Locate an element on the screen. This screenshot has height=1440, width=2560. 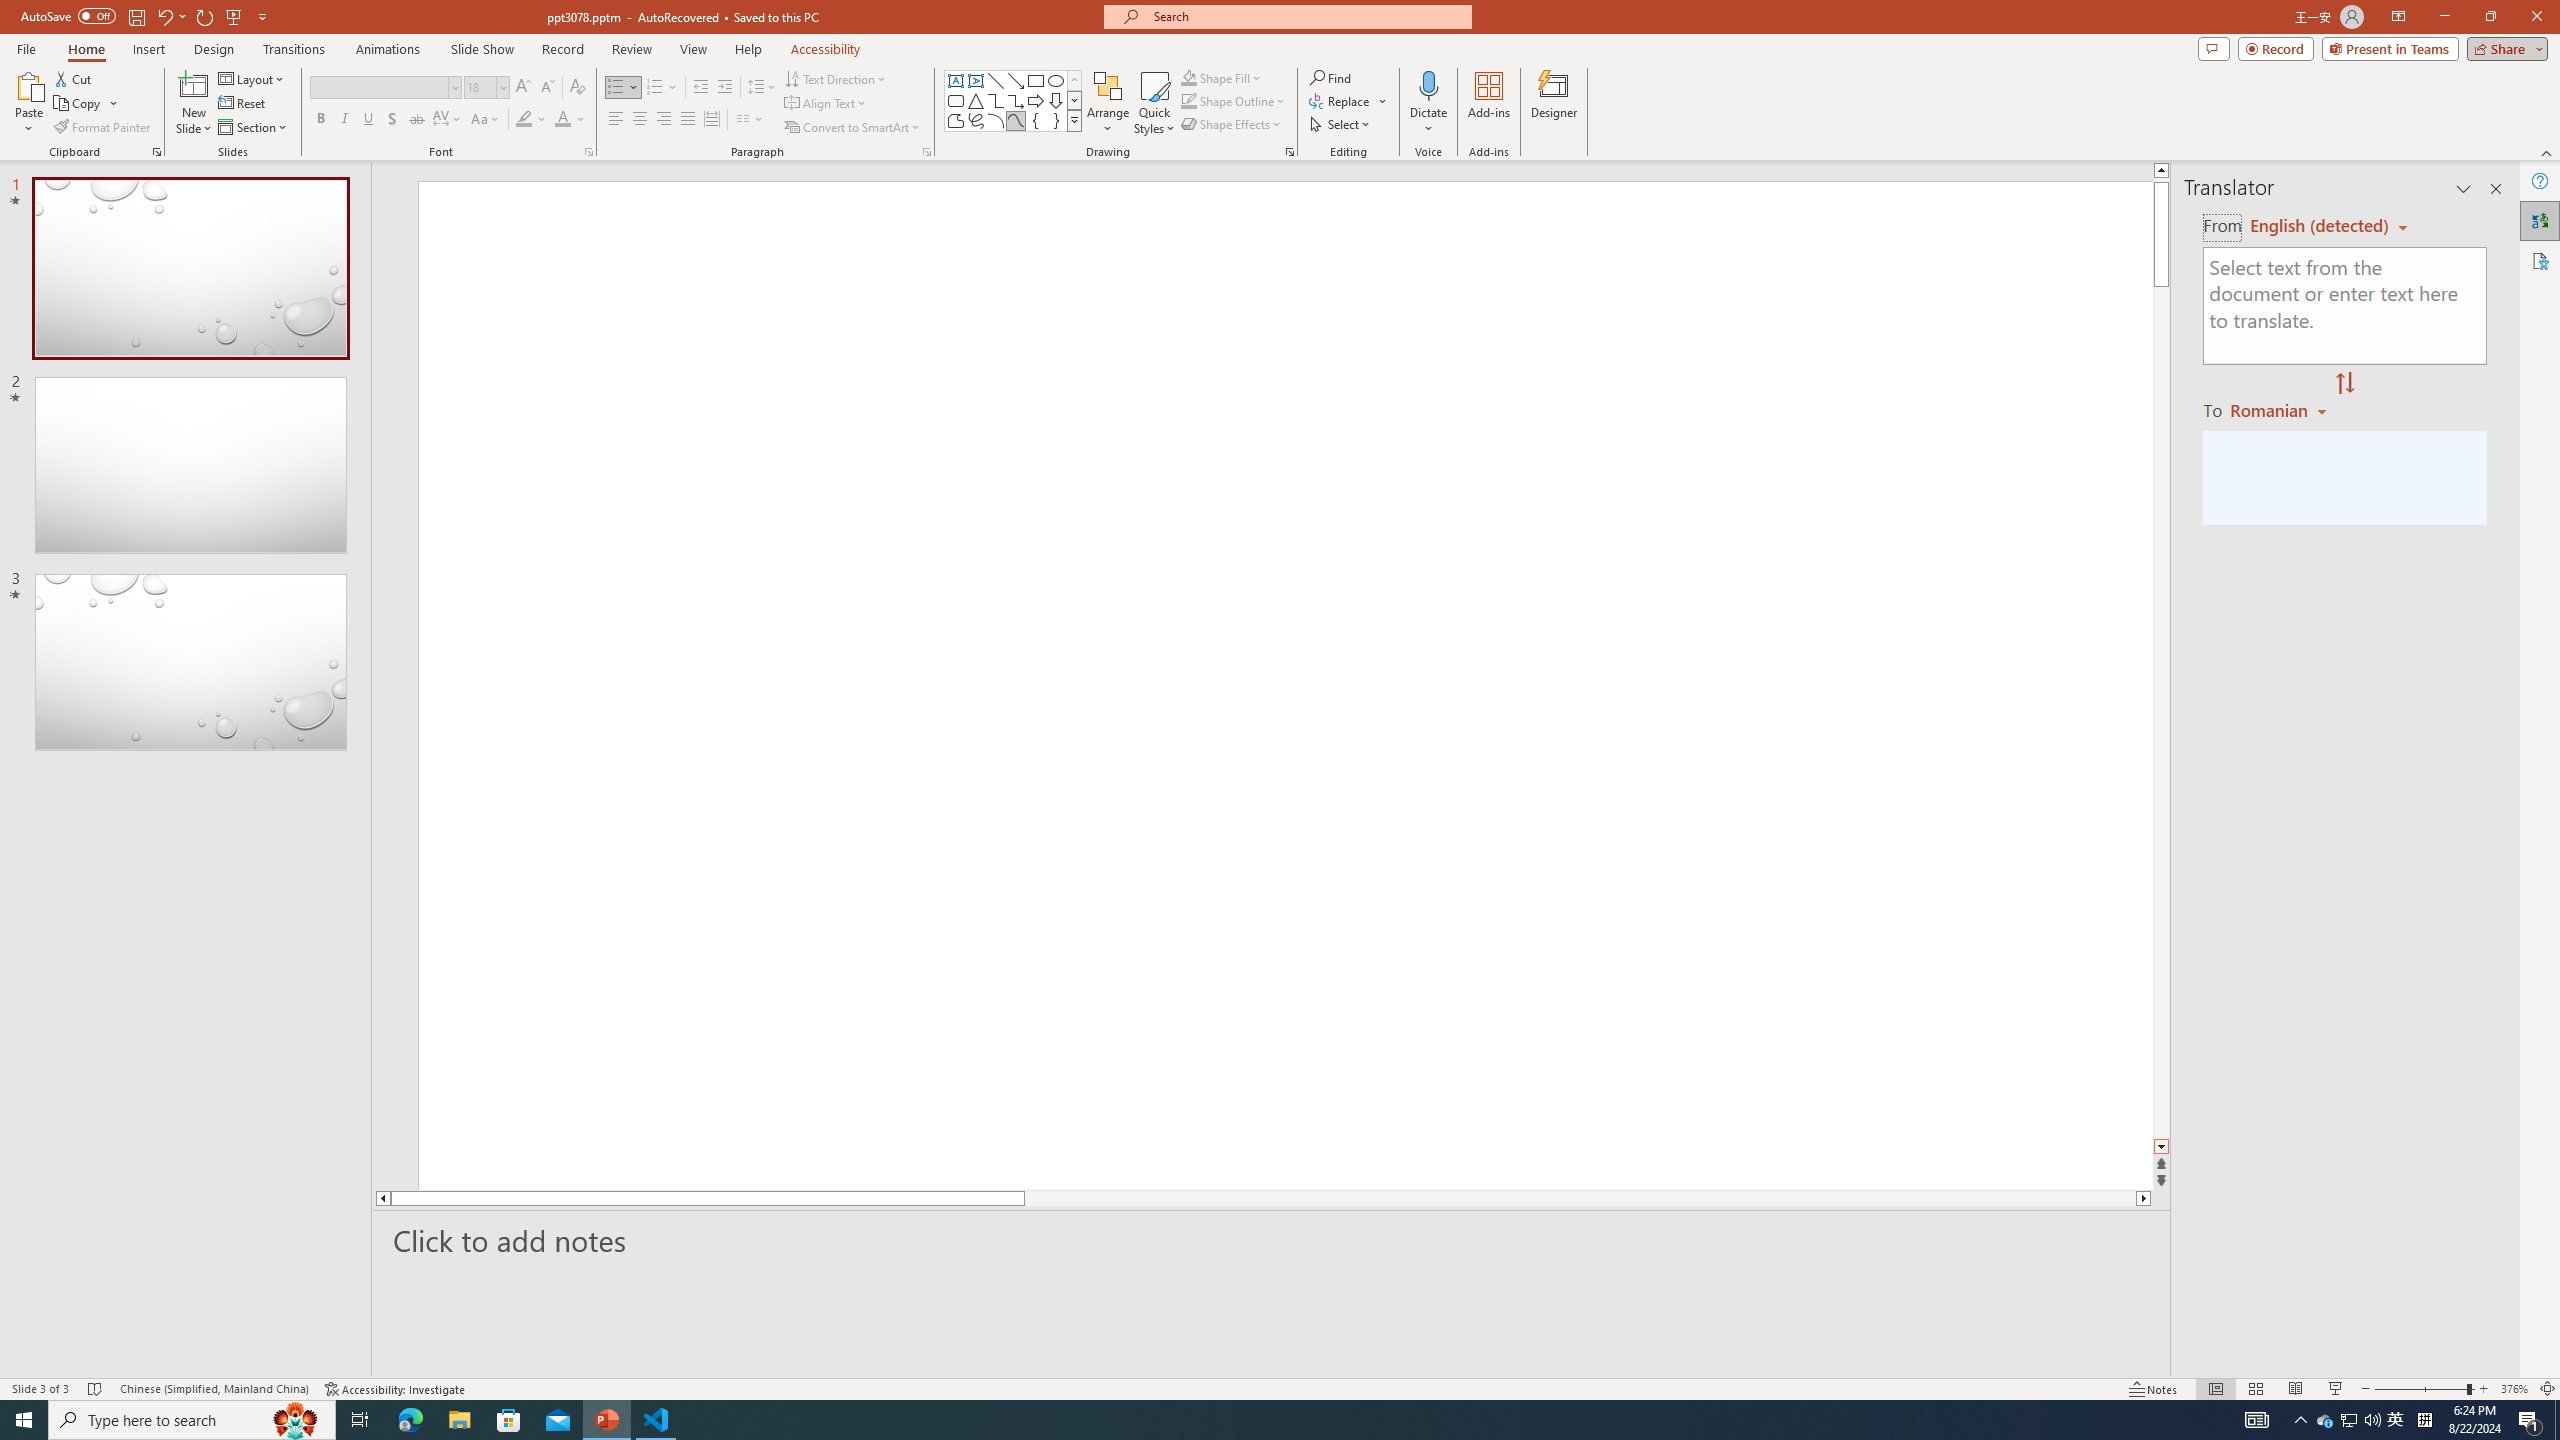
New Slide is located at coordinates (194, 85).